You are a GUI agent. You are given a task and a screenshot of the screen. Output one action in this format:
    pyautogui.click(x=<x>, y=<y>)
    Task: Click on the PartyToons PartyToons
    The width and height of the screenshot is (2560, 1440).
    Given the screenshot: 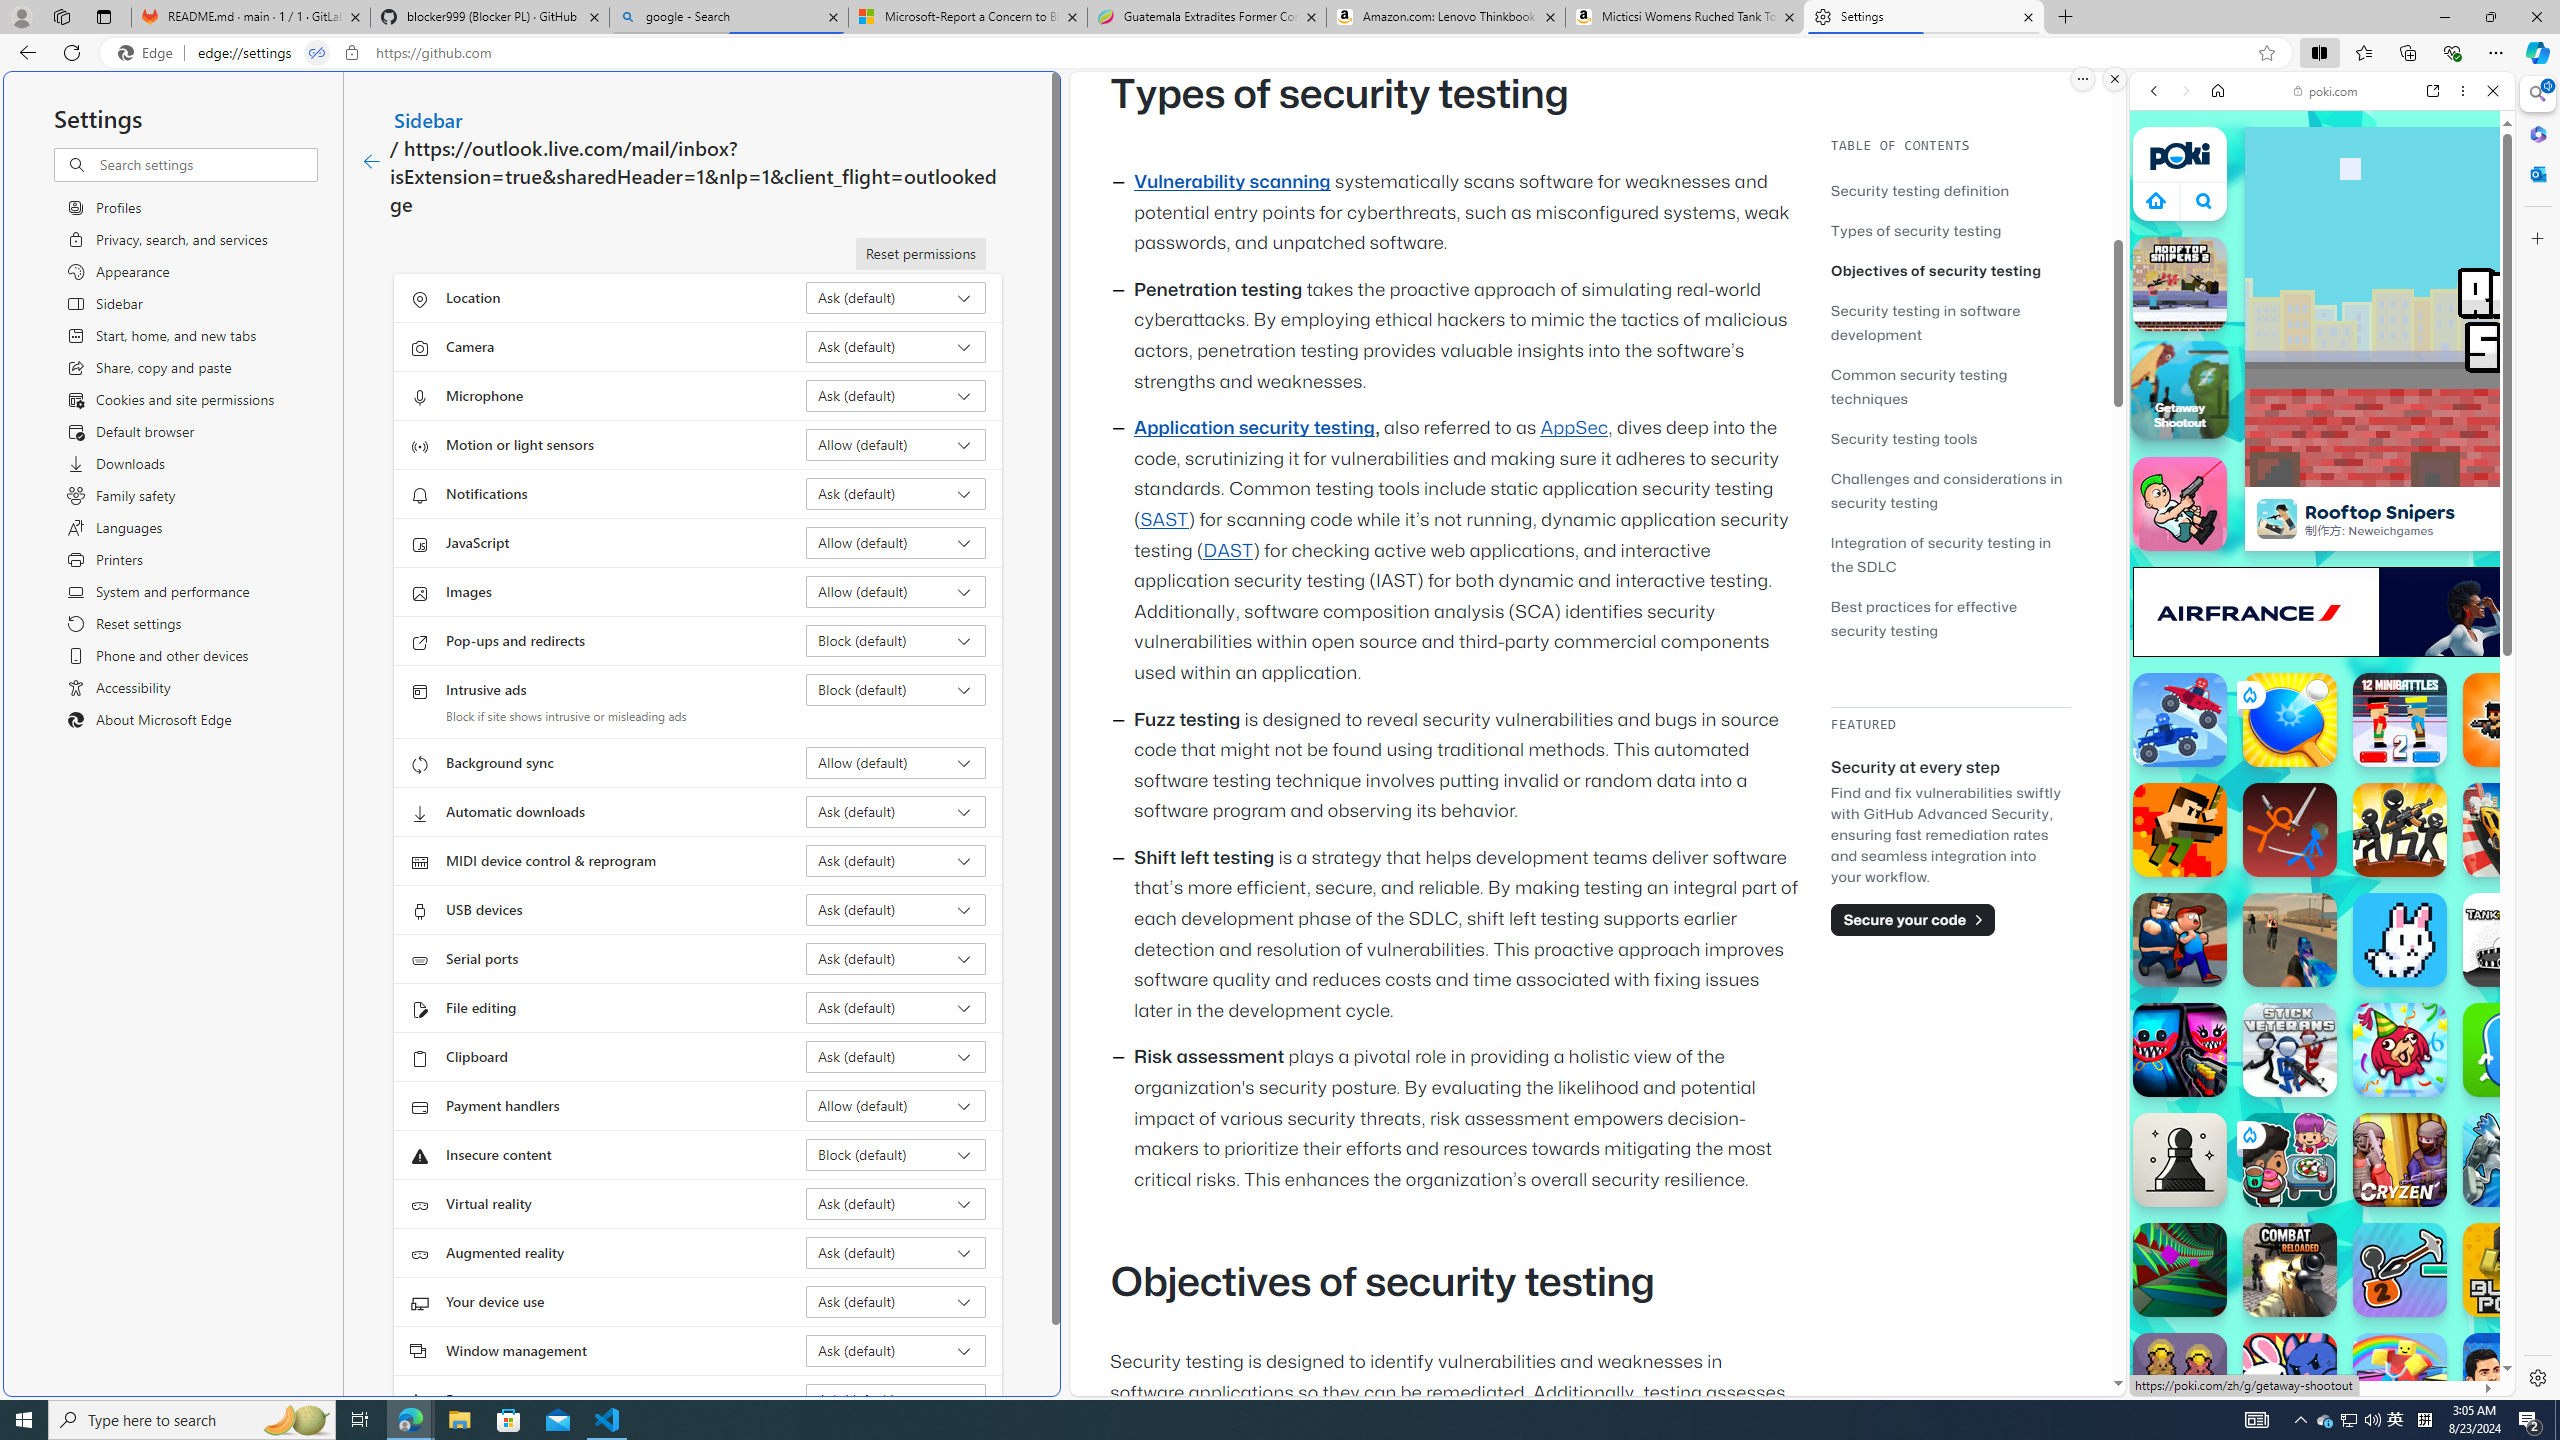 What is the action you would take?
    pyautogui.click(x=2400, y=1050)
    